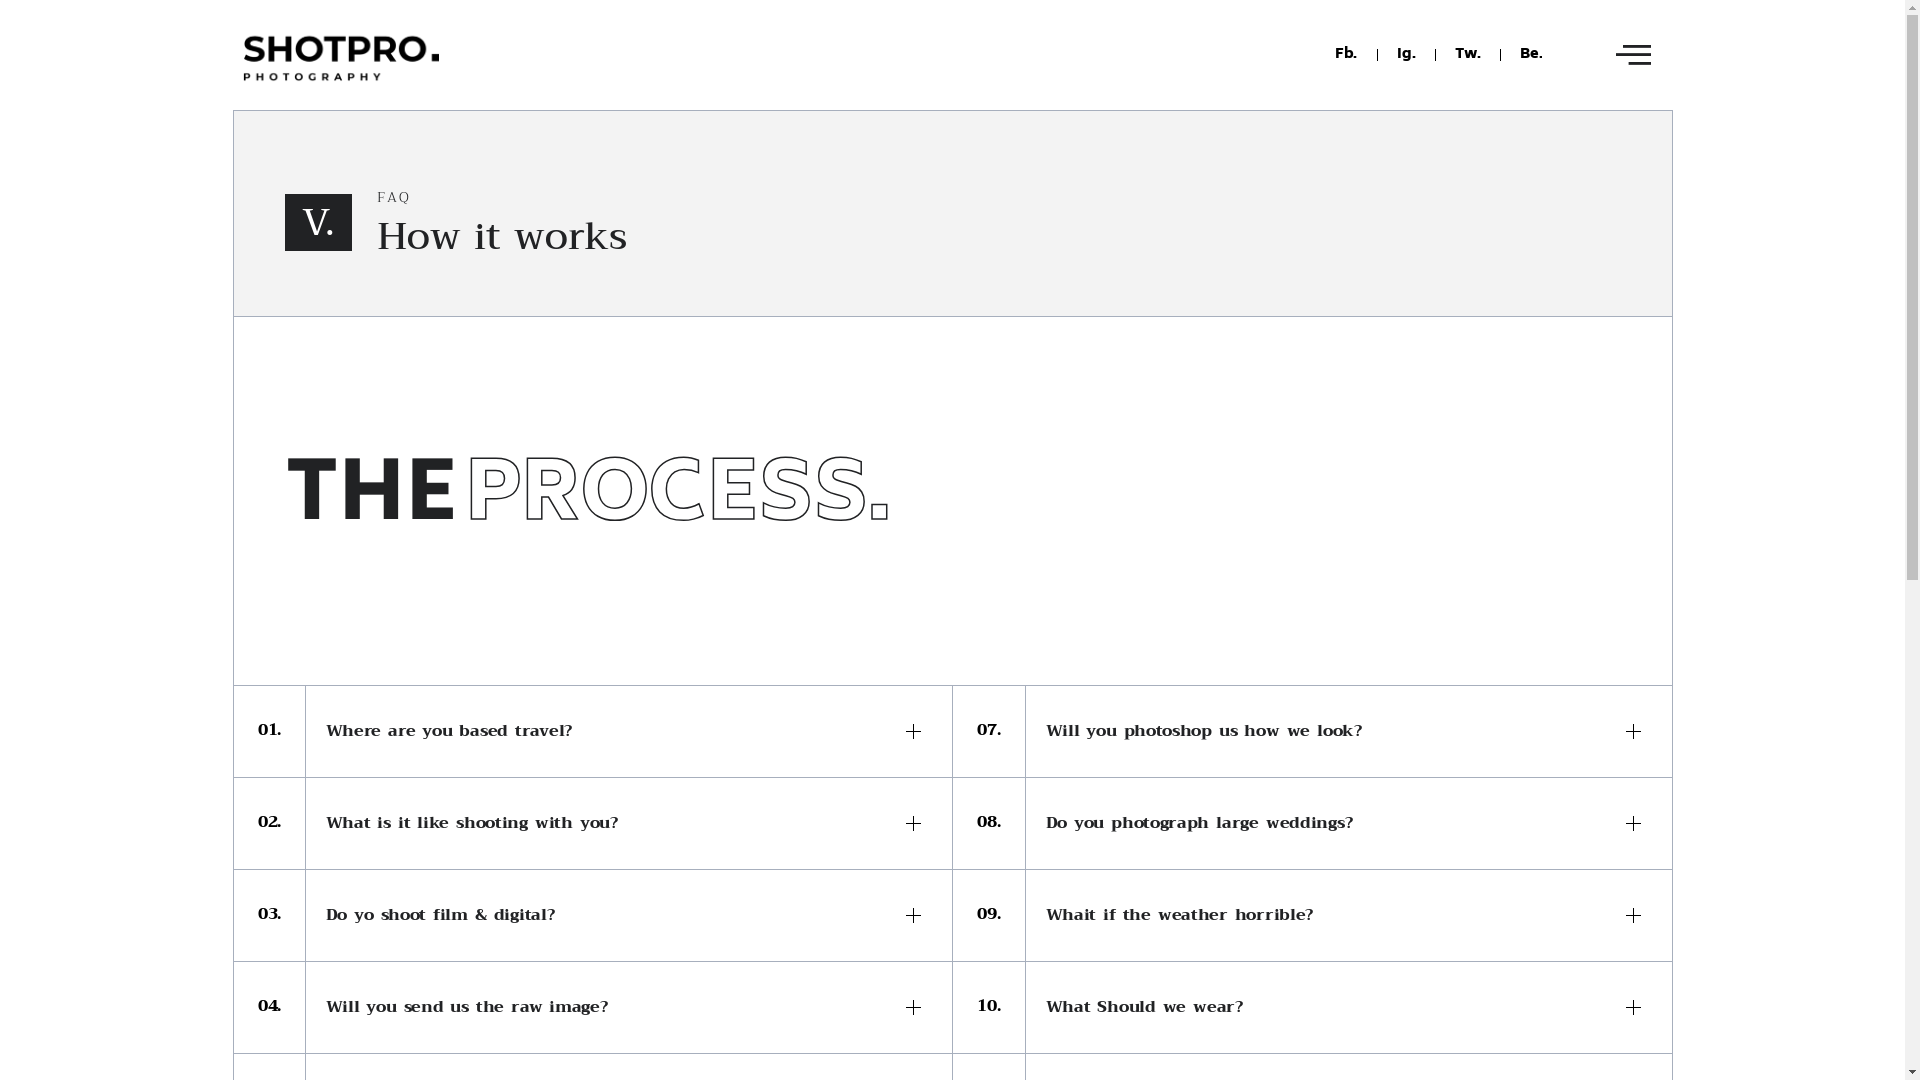 Image resolution: width=1920 pixels, height=1080 pixels. Describe the element at coordinates (1349, 732) in the screenshot. I see `Will you photoshop us how we look?` at that location.